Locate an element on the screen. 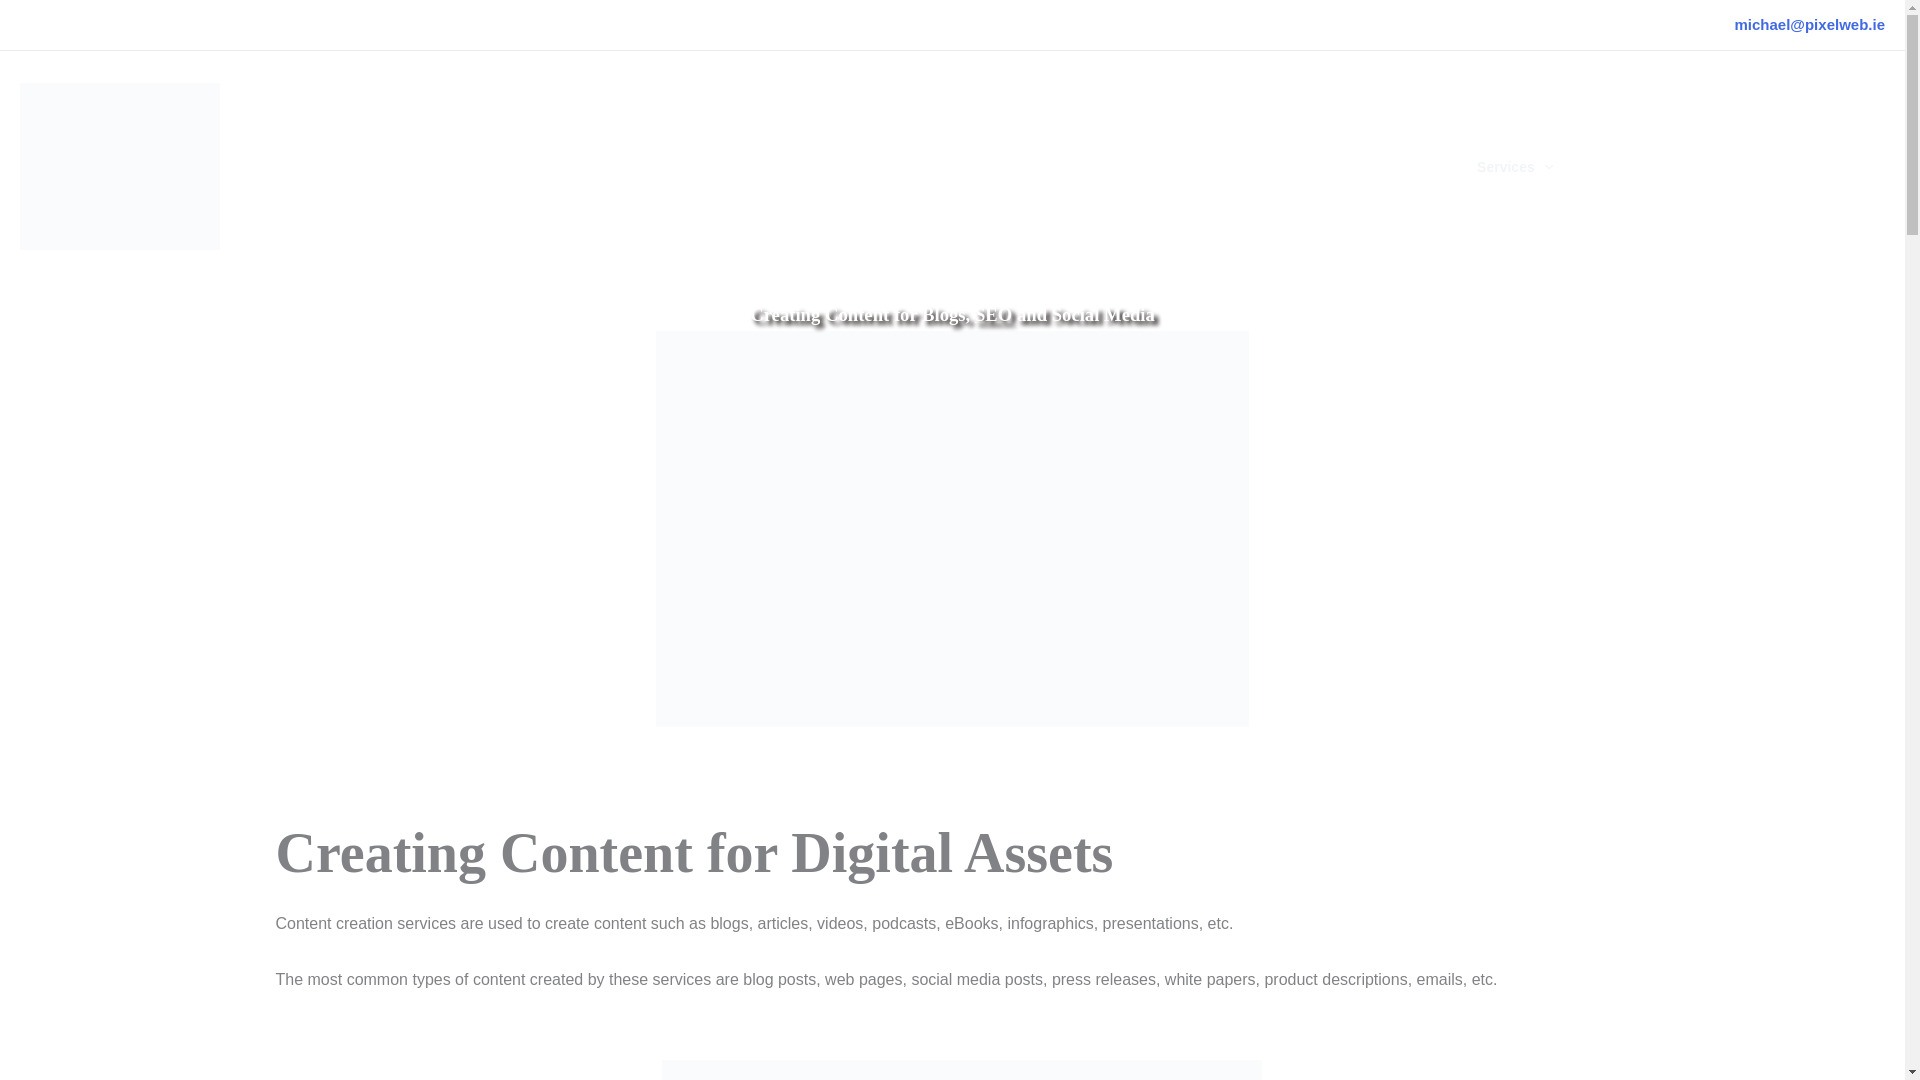 This screenshot has width=1920, height=1080. SEO is located at coordinates (993, 314).